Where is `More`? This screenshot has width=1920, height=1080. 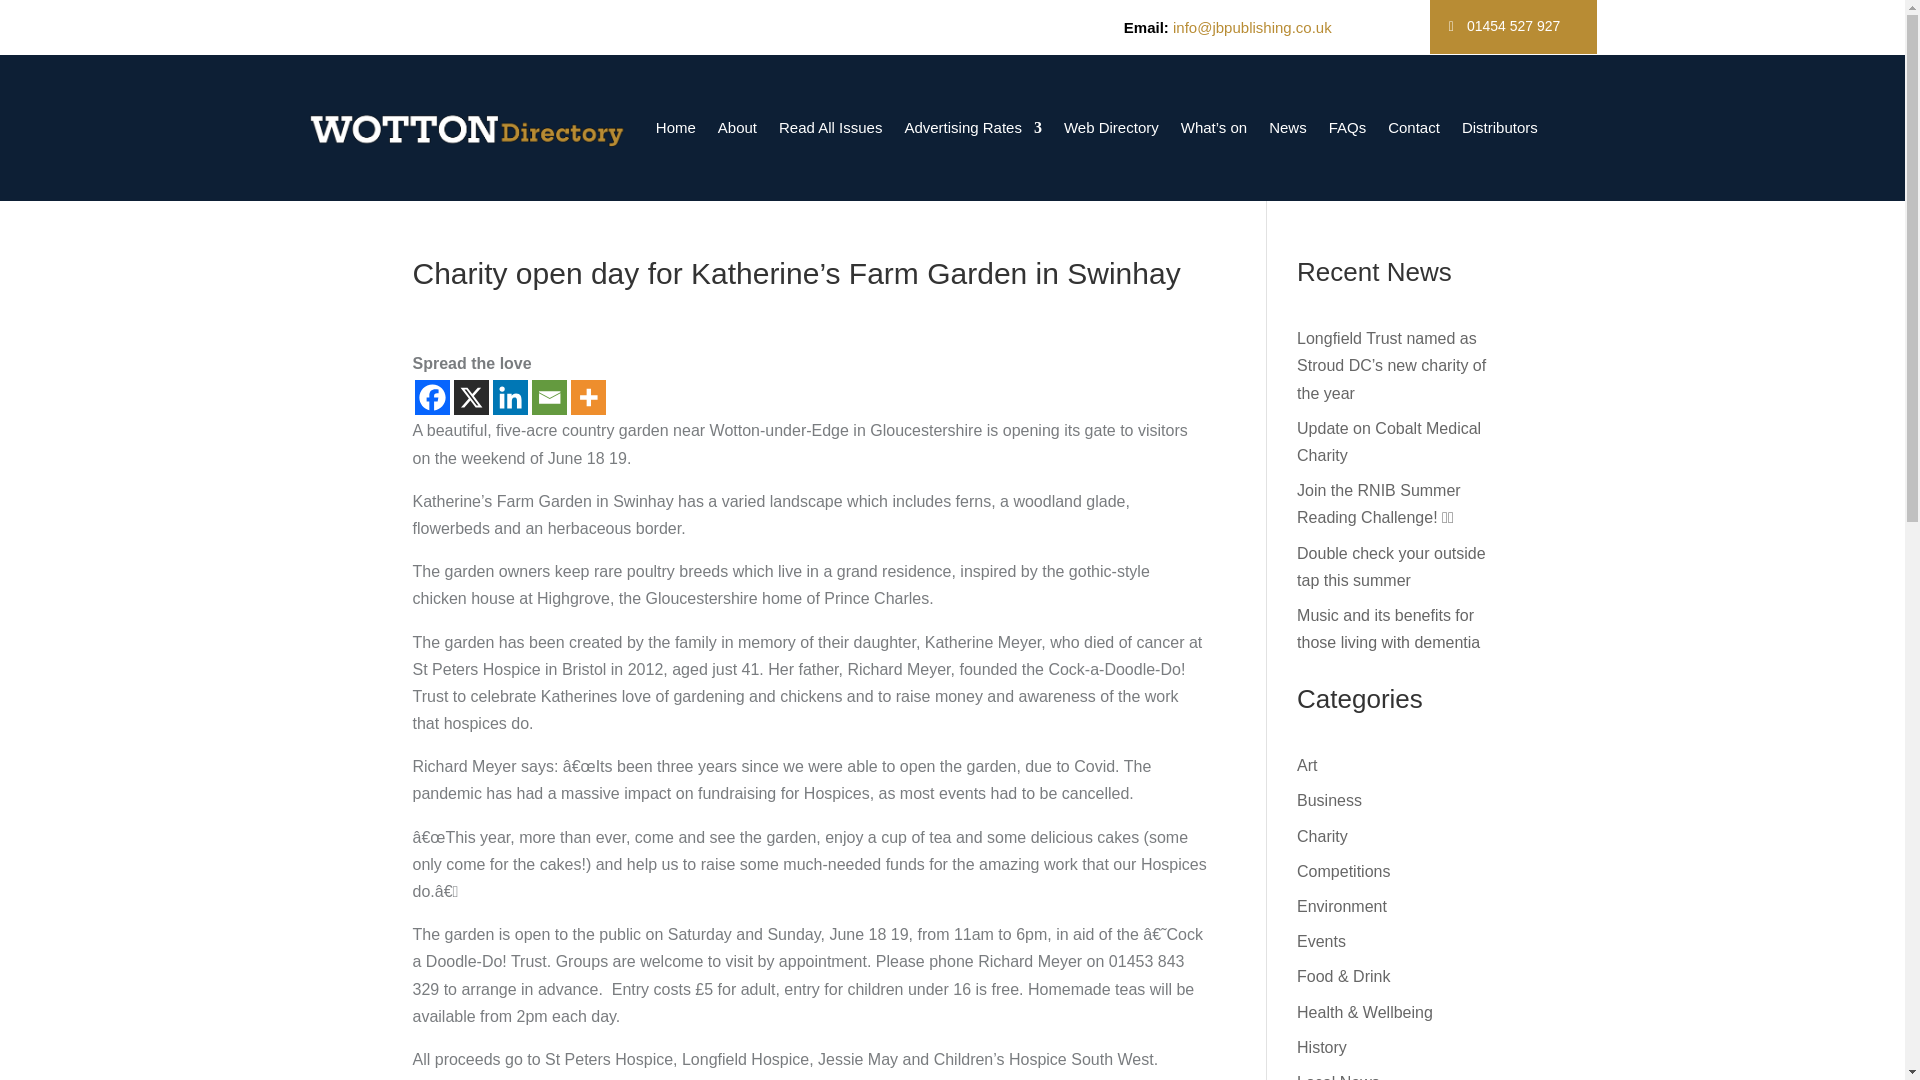
More is located at coordinates (587, 397).